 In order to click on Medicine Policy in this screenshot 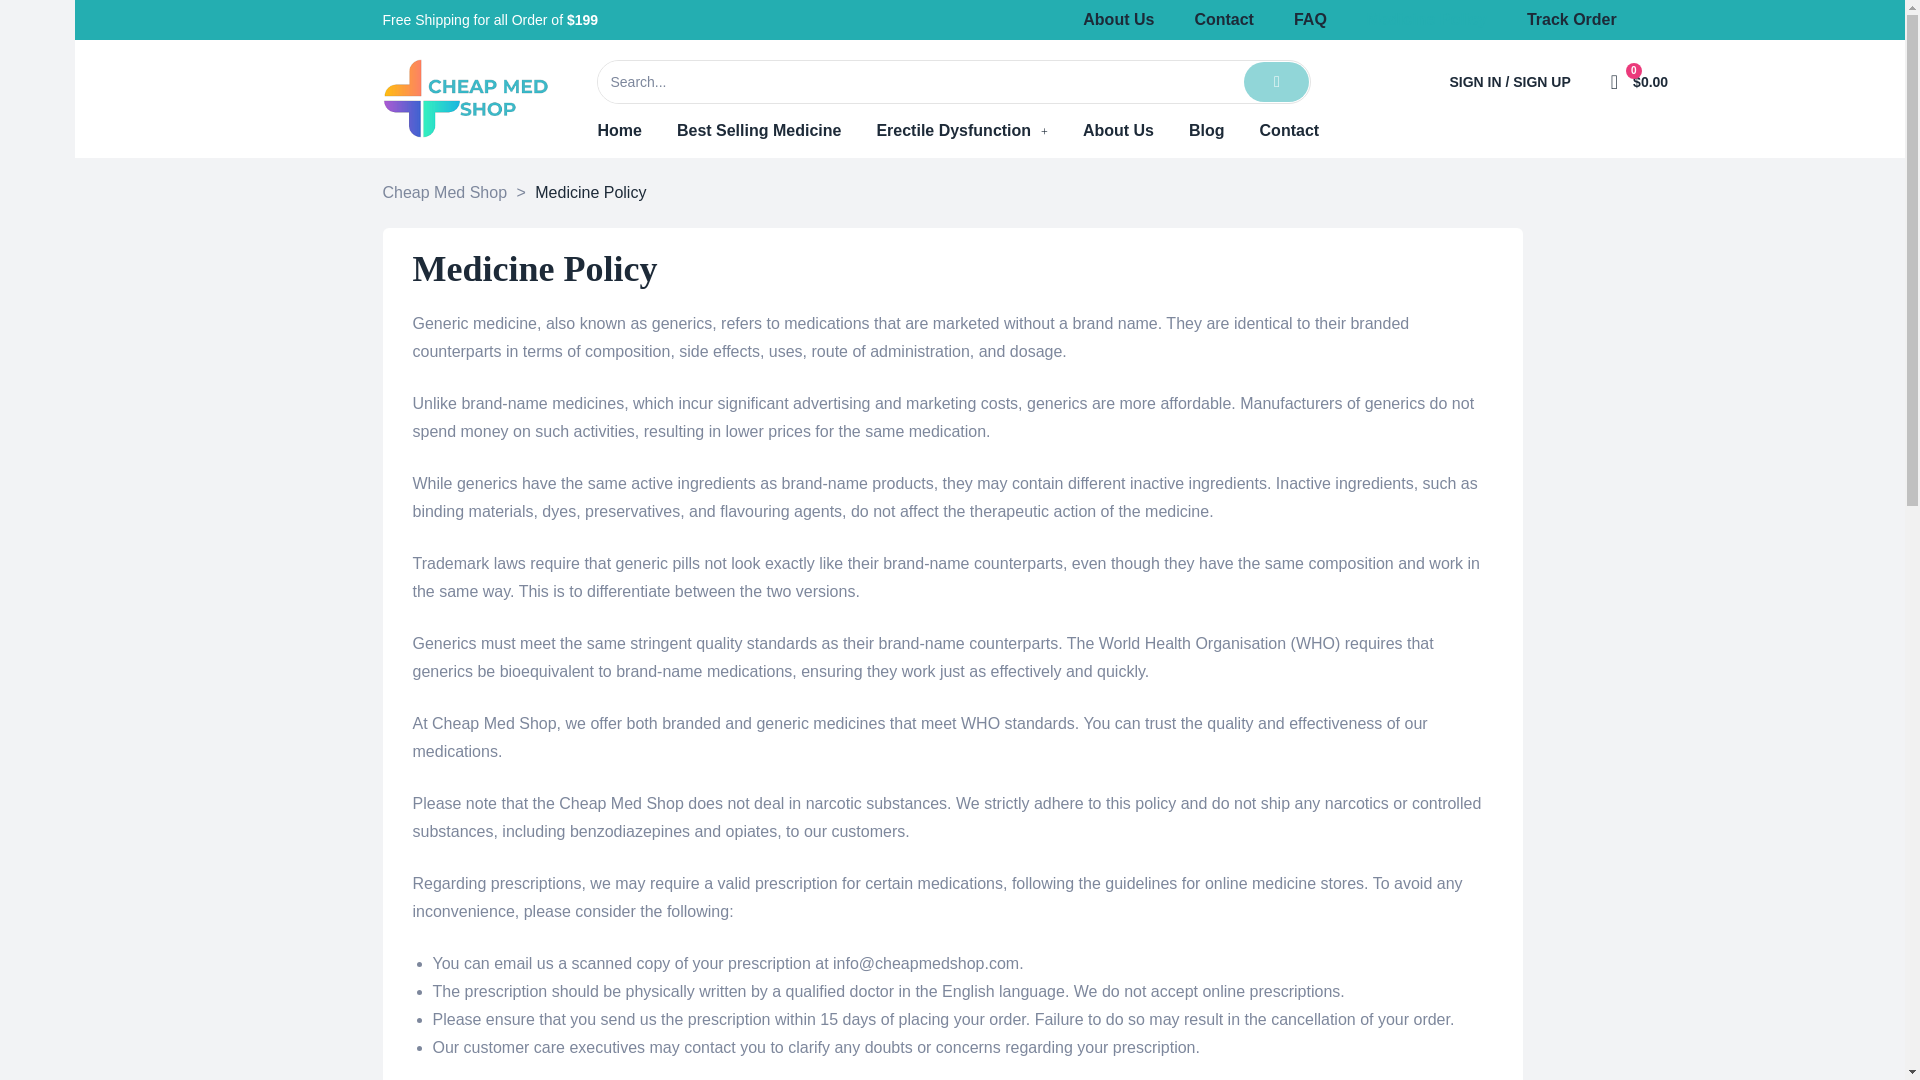, I will do `click(1426, 20)`.